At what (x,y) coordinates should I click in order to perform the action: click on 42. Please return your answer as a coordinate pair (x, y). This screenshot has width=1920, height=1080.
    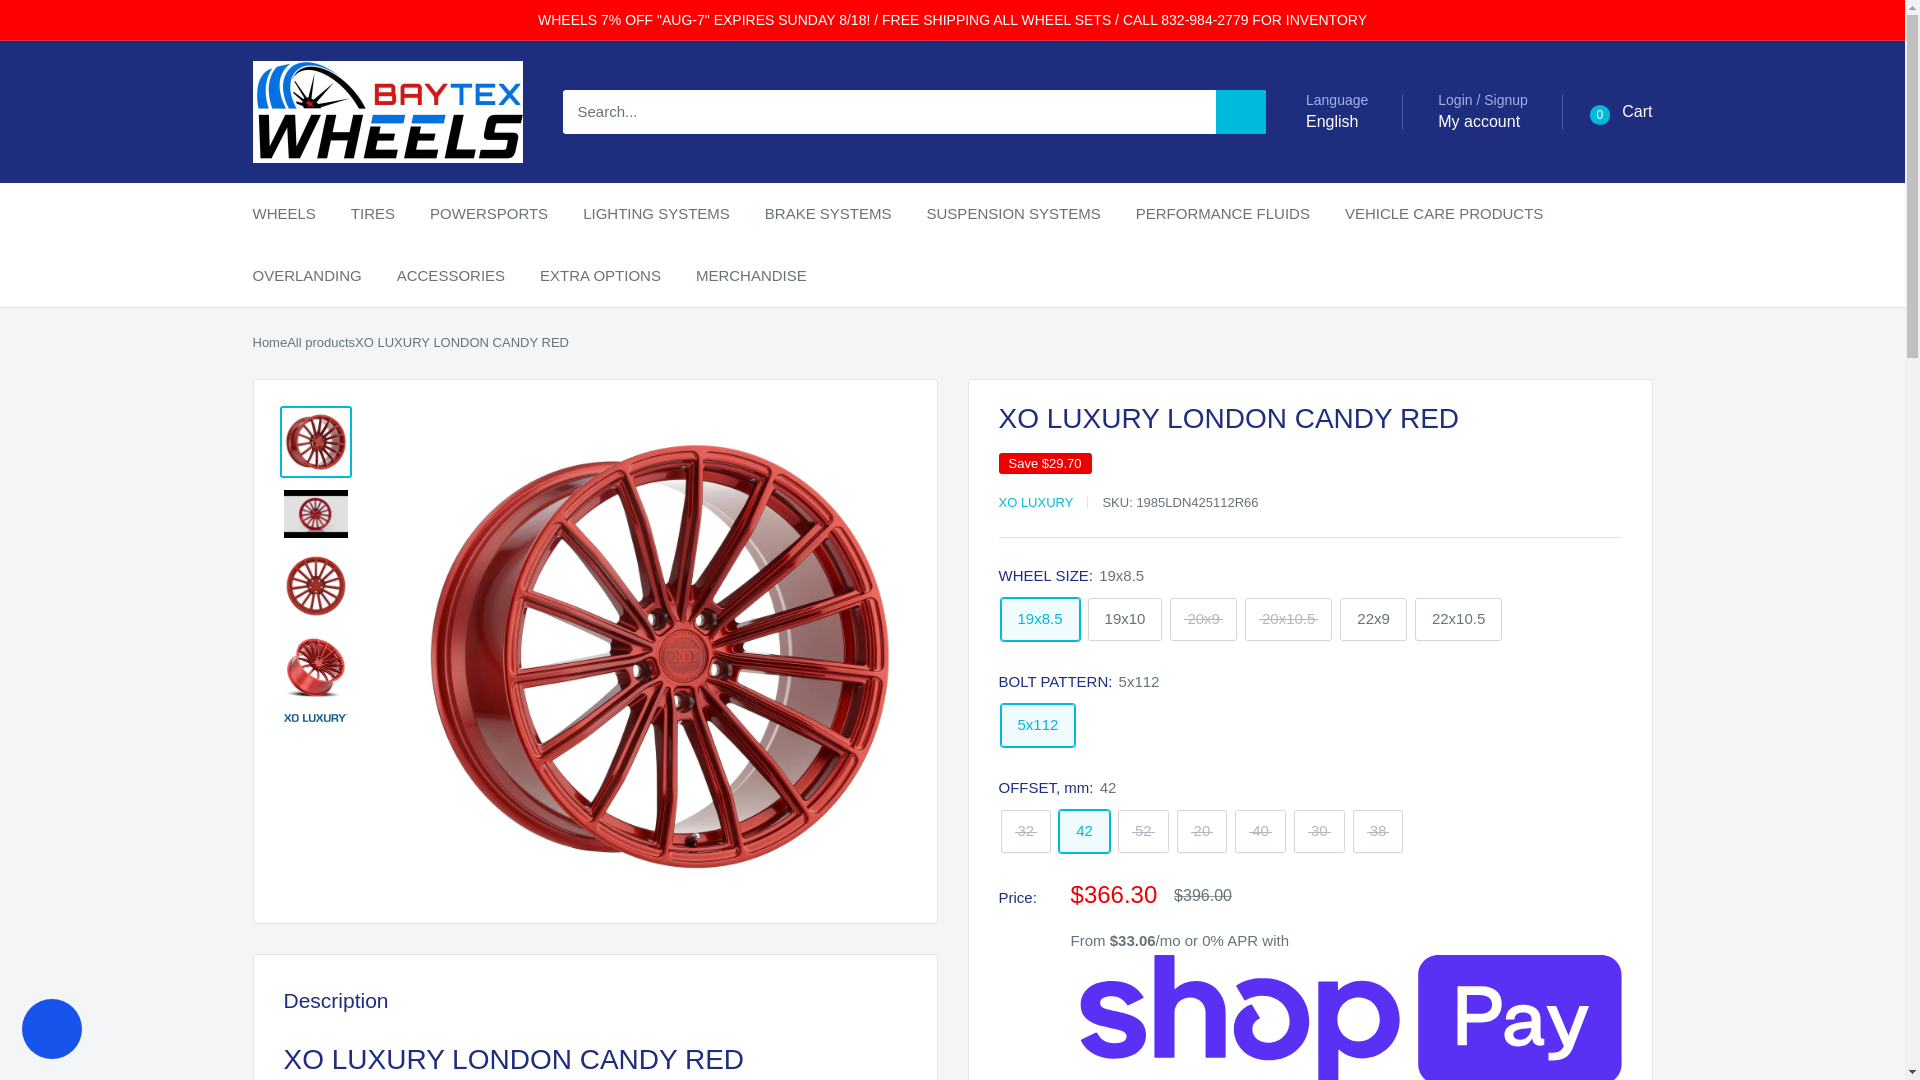
    Looking at the image, I should click on (1084, 832).